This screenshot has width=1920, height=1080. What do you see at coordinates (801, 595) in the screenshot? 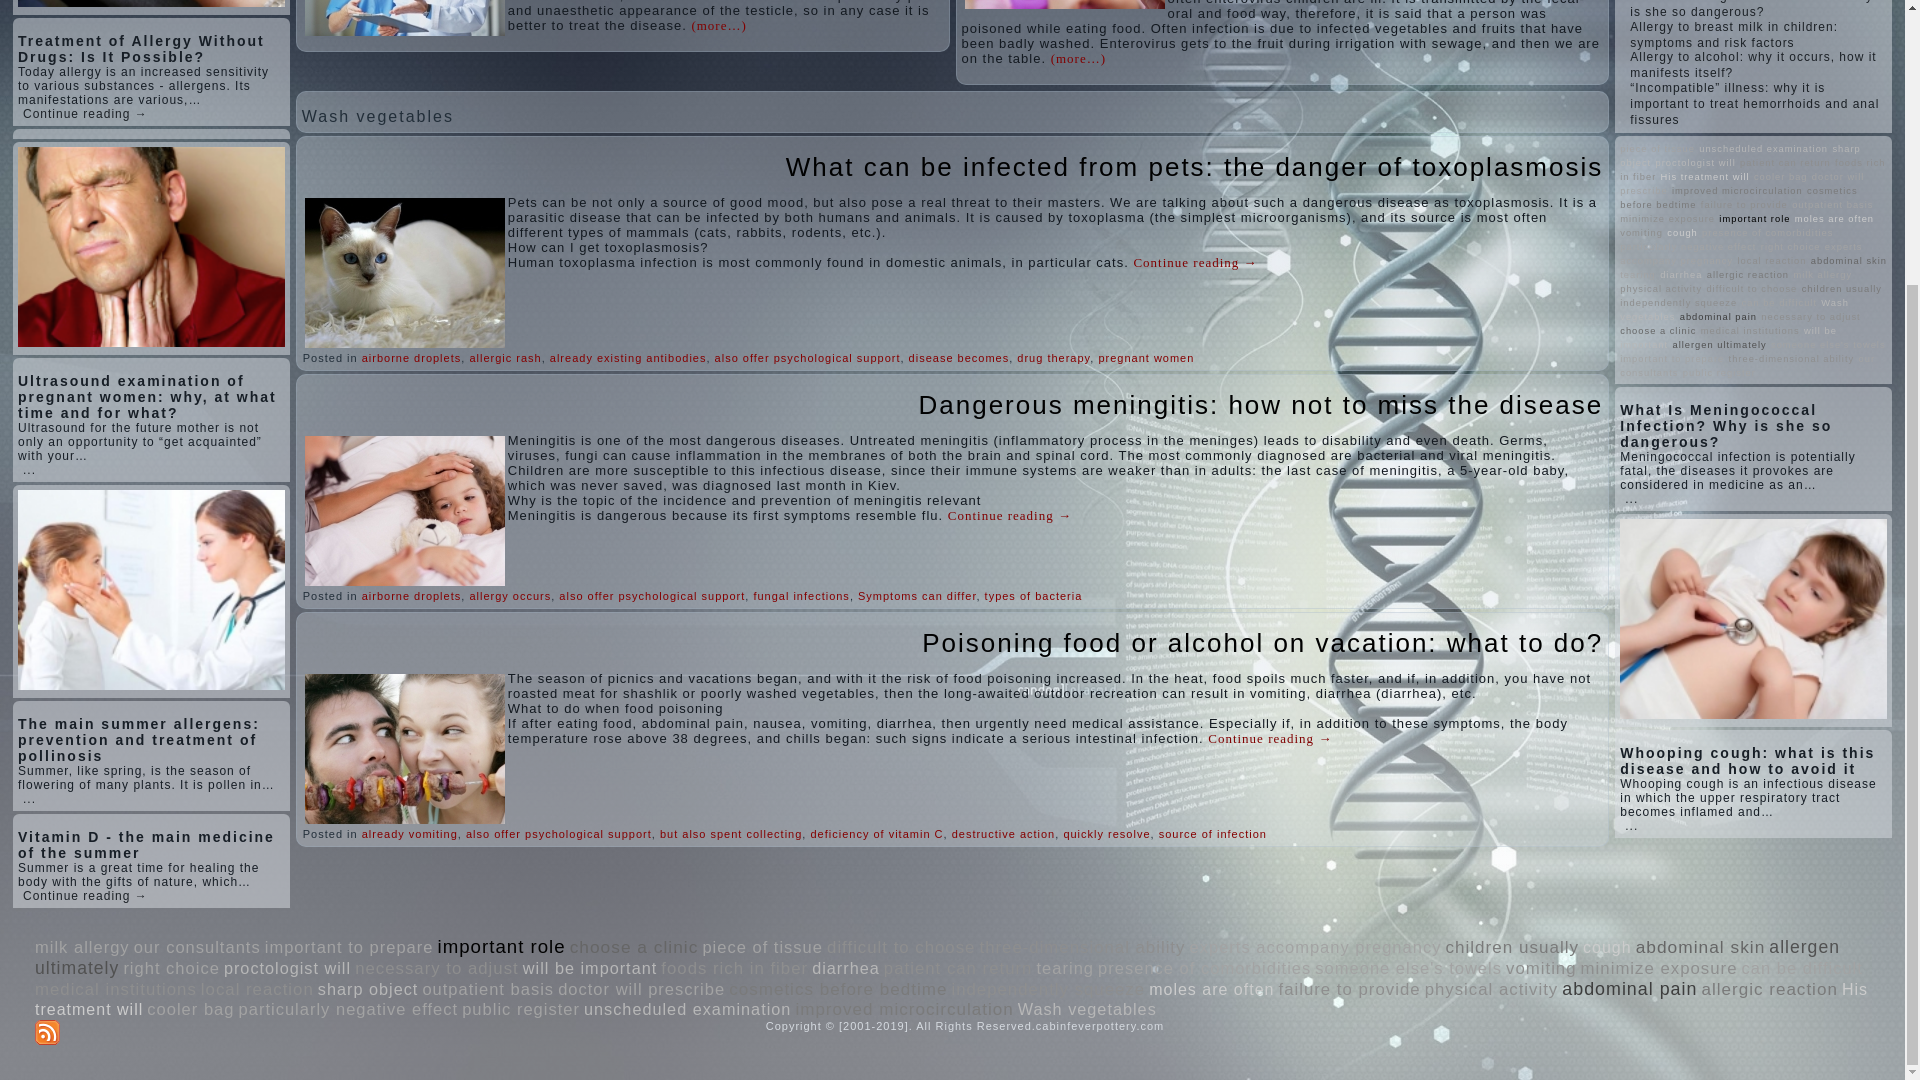
I see `fungal infections` at bounding box center [801, 595].